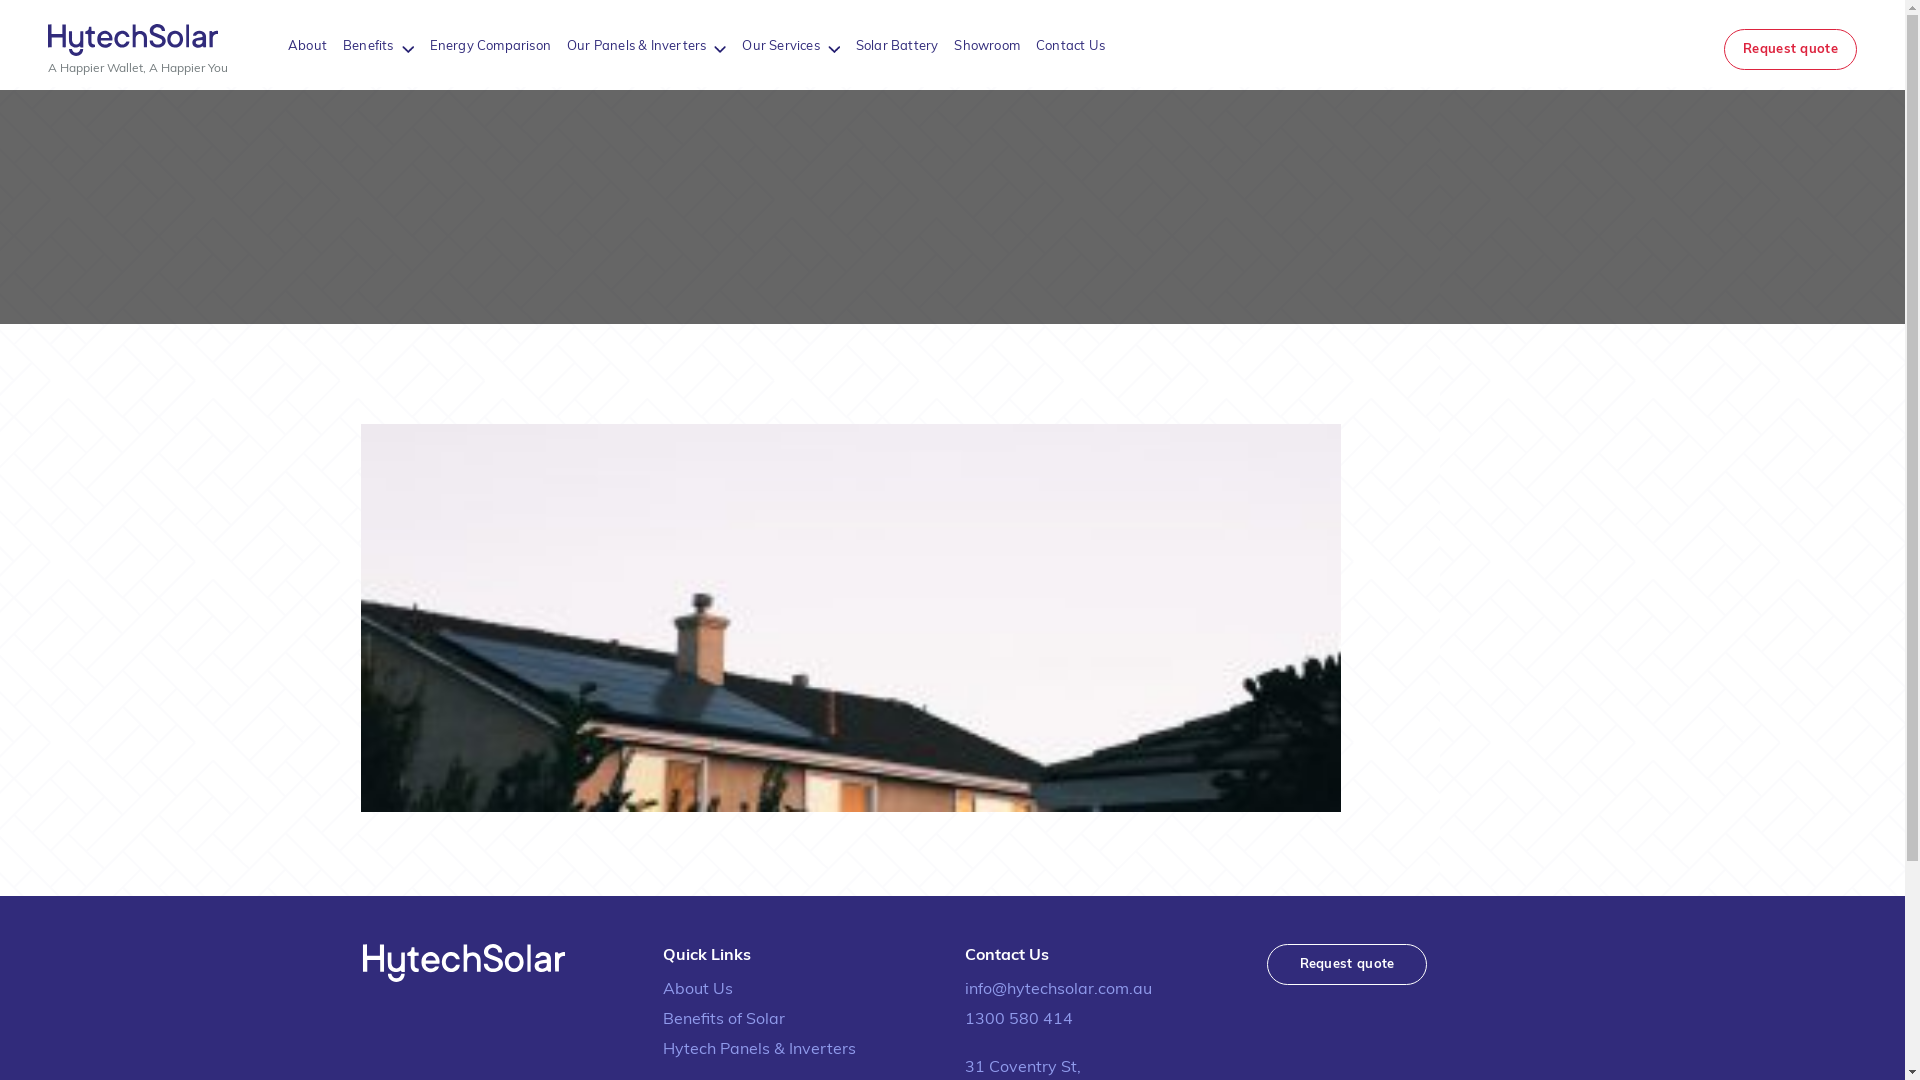  I want to click on Benefits of Solar, so click(801, 1020).